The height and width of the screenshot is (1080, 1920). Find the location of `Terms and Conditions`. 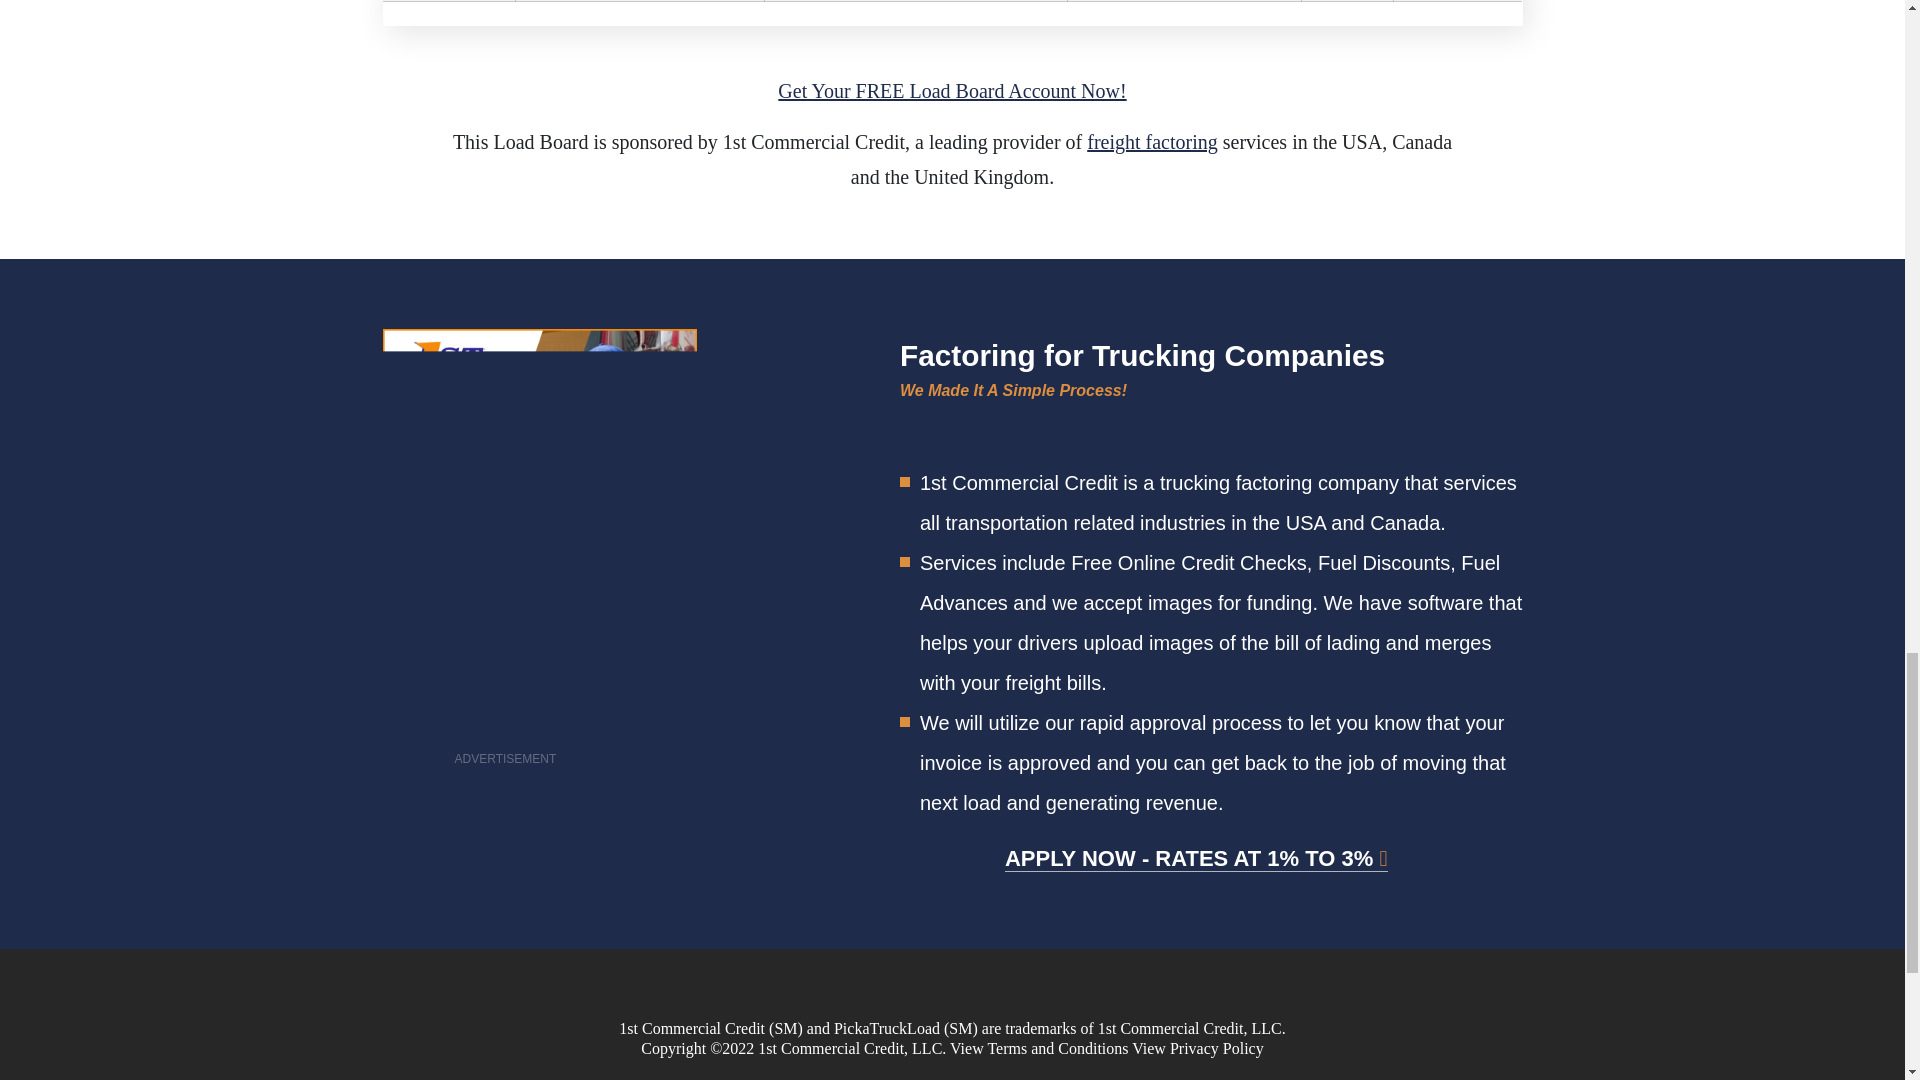

Terms and Conditions is located at coordinates (1057, 1048).